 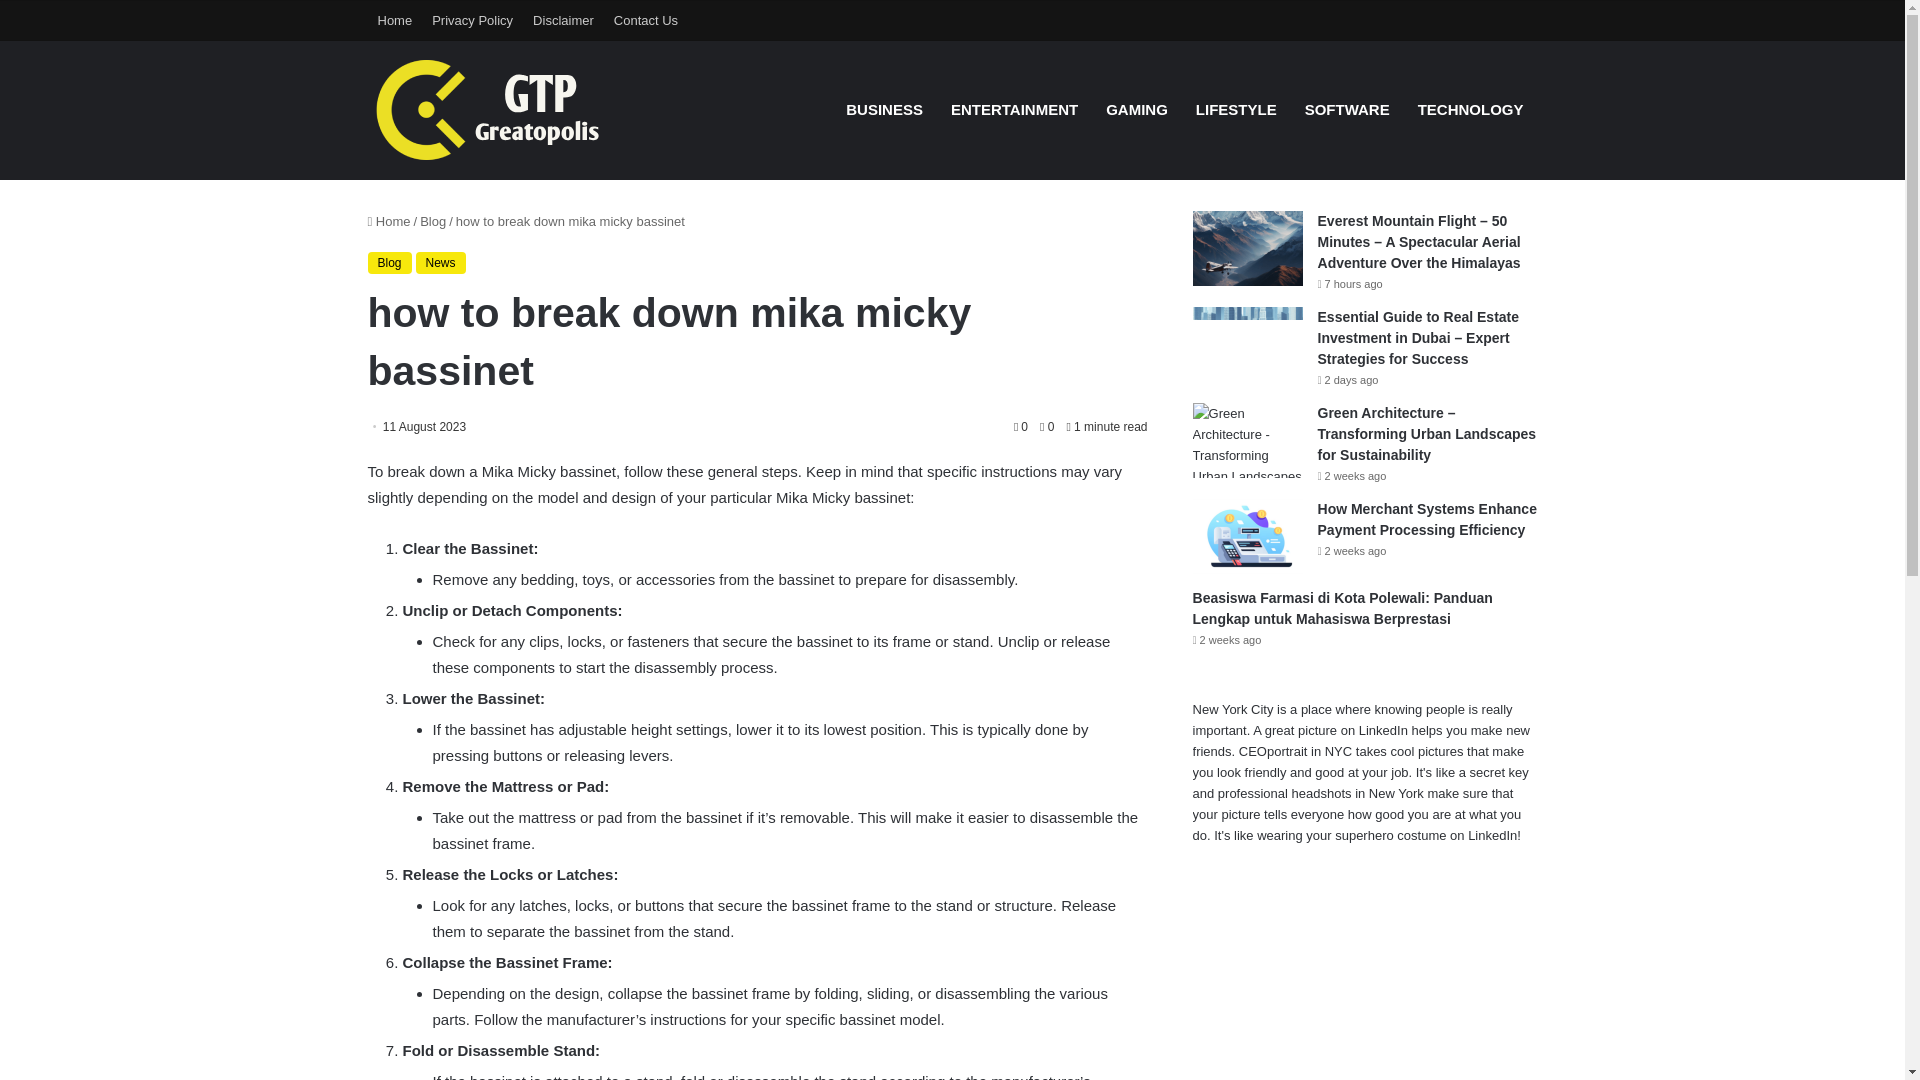 What do you see at coordinates (518, 110) in the screenshot?
I see `Great Opolis` at bounding box center [518, 110].